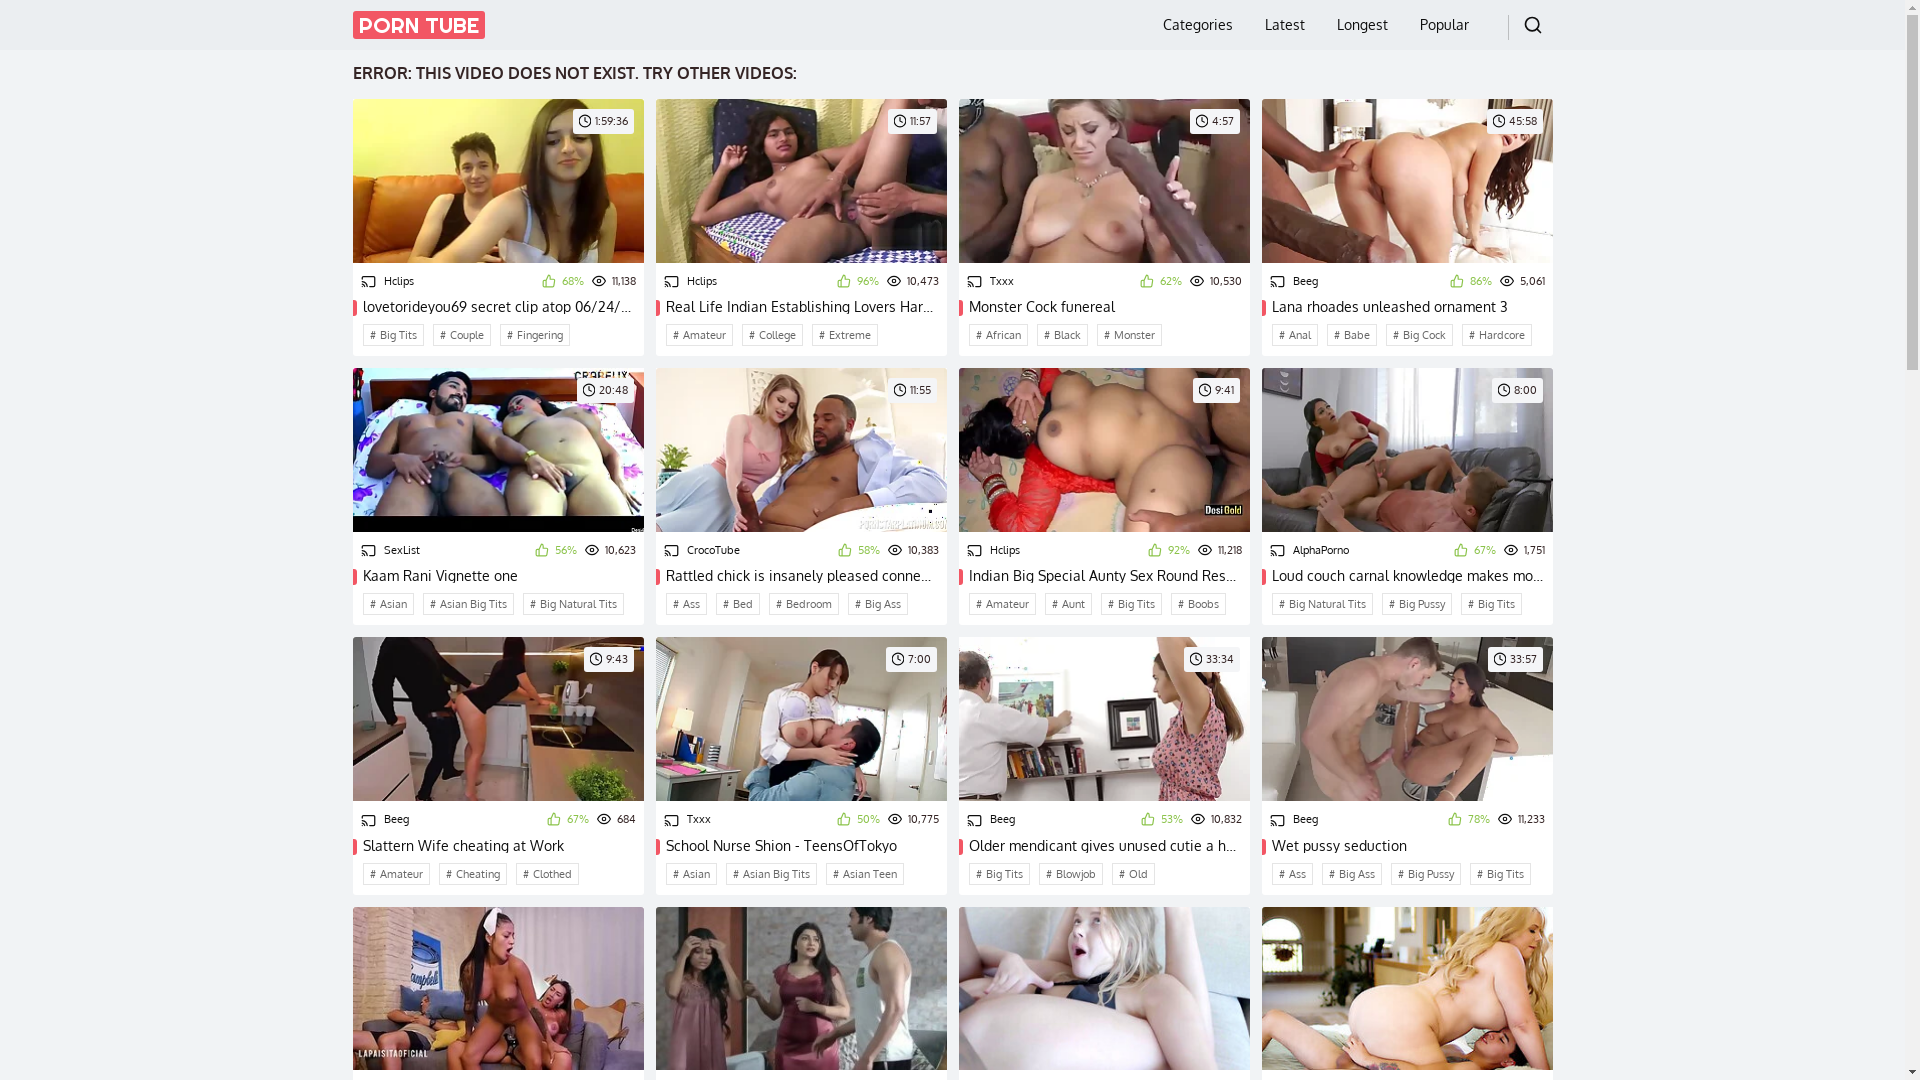 This screenshot has width=1920, height=1080. Describe the element at coordinates (990, 820) in the screenshot. I see `Beeg` at that location.